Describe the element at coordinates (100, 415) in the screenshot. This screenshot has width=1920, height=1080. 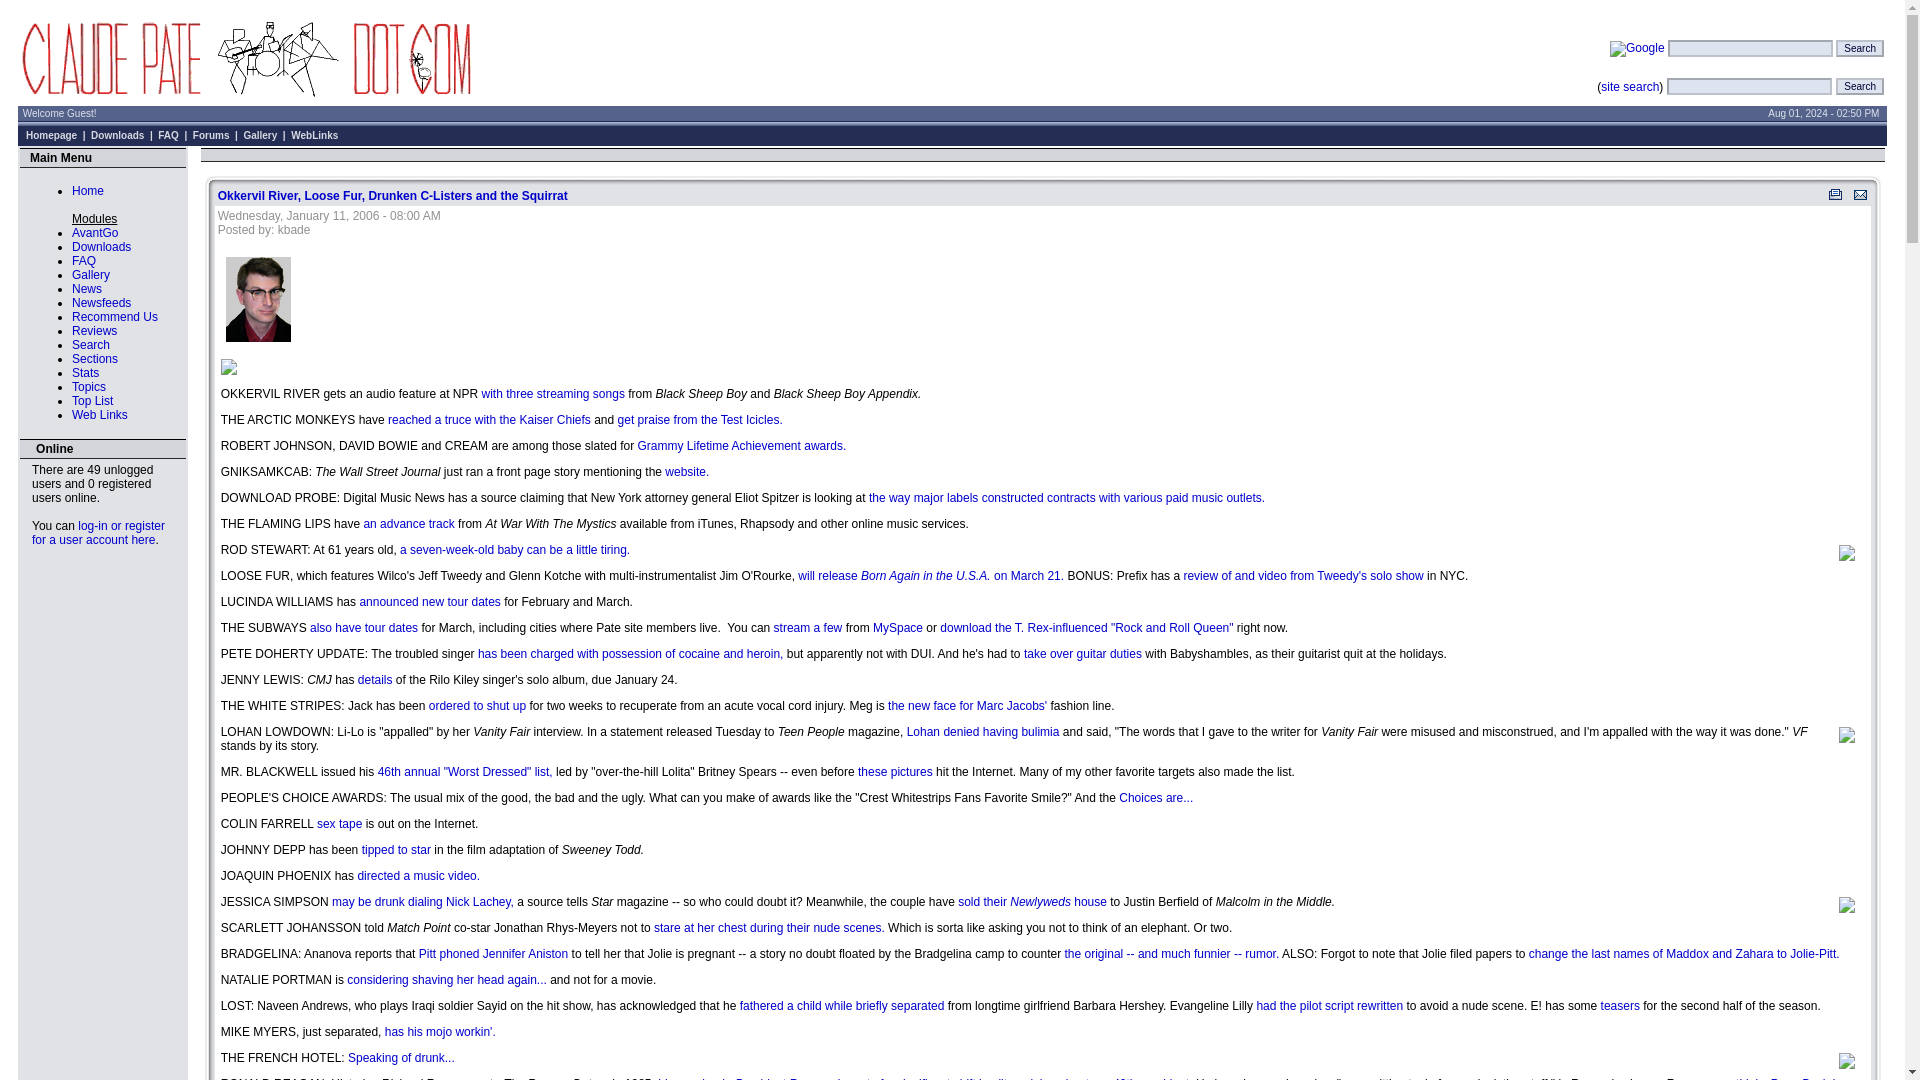
I see `Links to other sites..` at that location.